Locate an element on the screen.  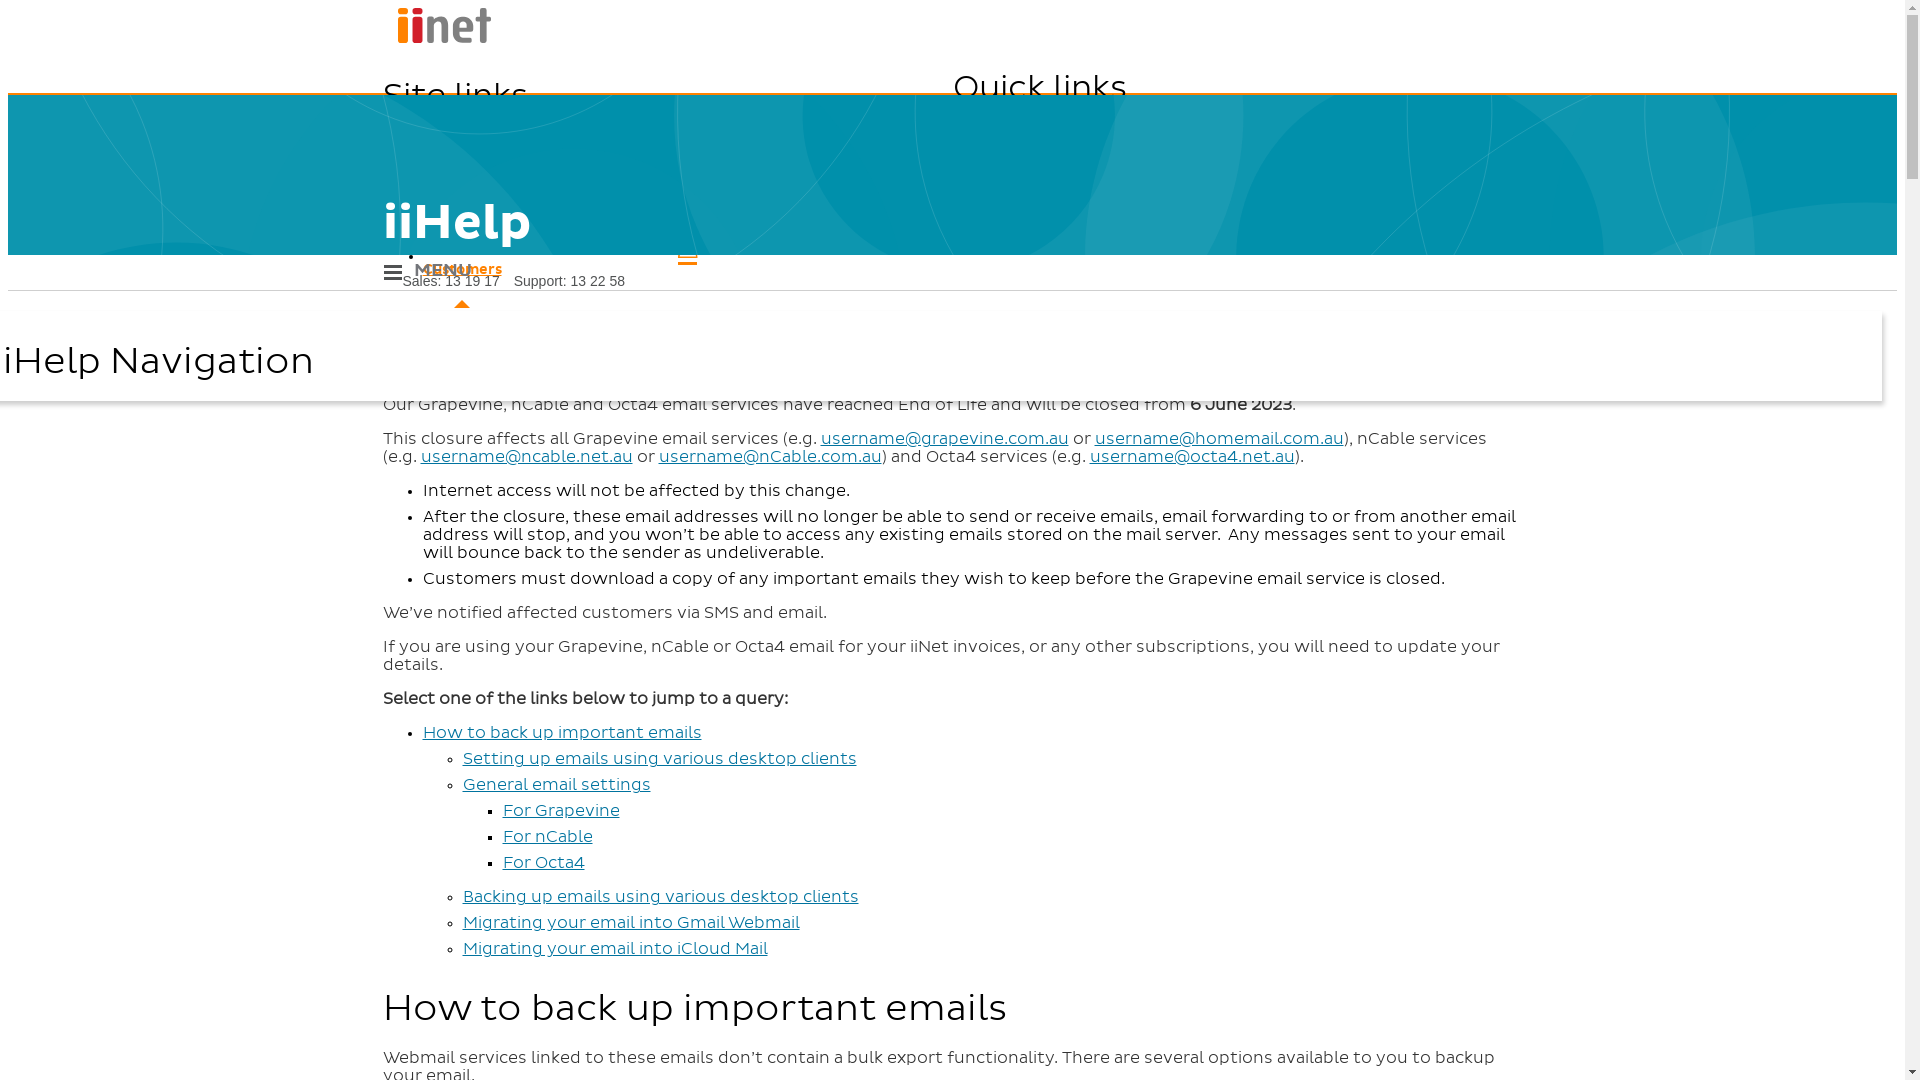
For nCable is located at coordinates (547, 837).